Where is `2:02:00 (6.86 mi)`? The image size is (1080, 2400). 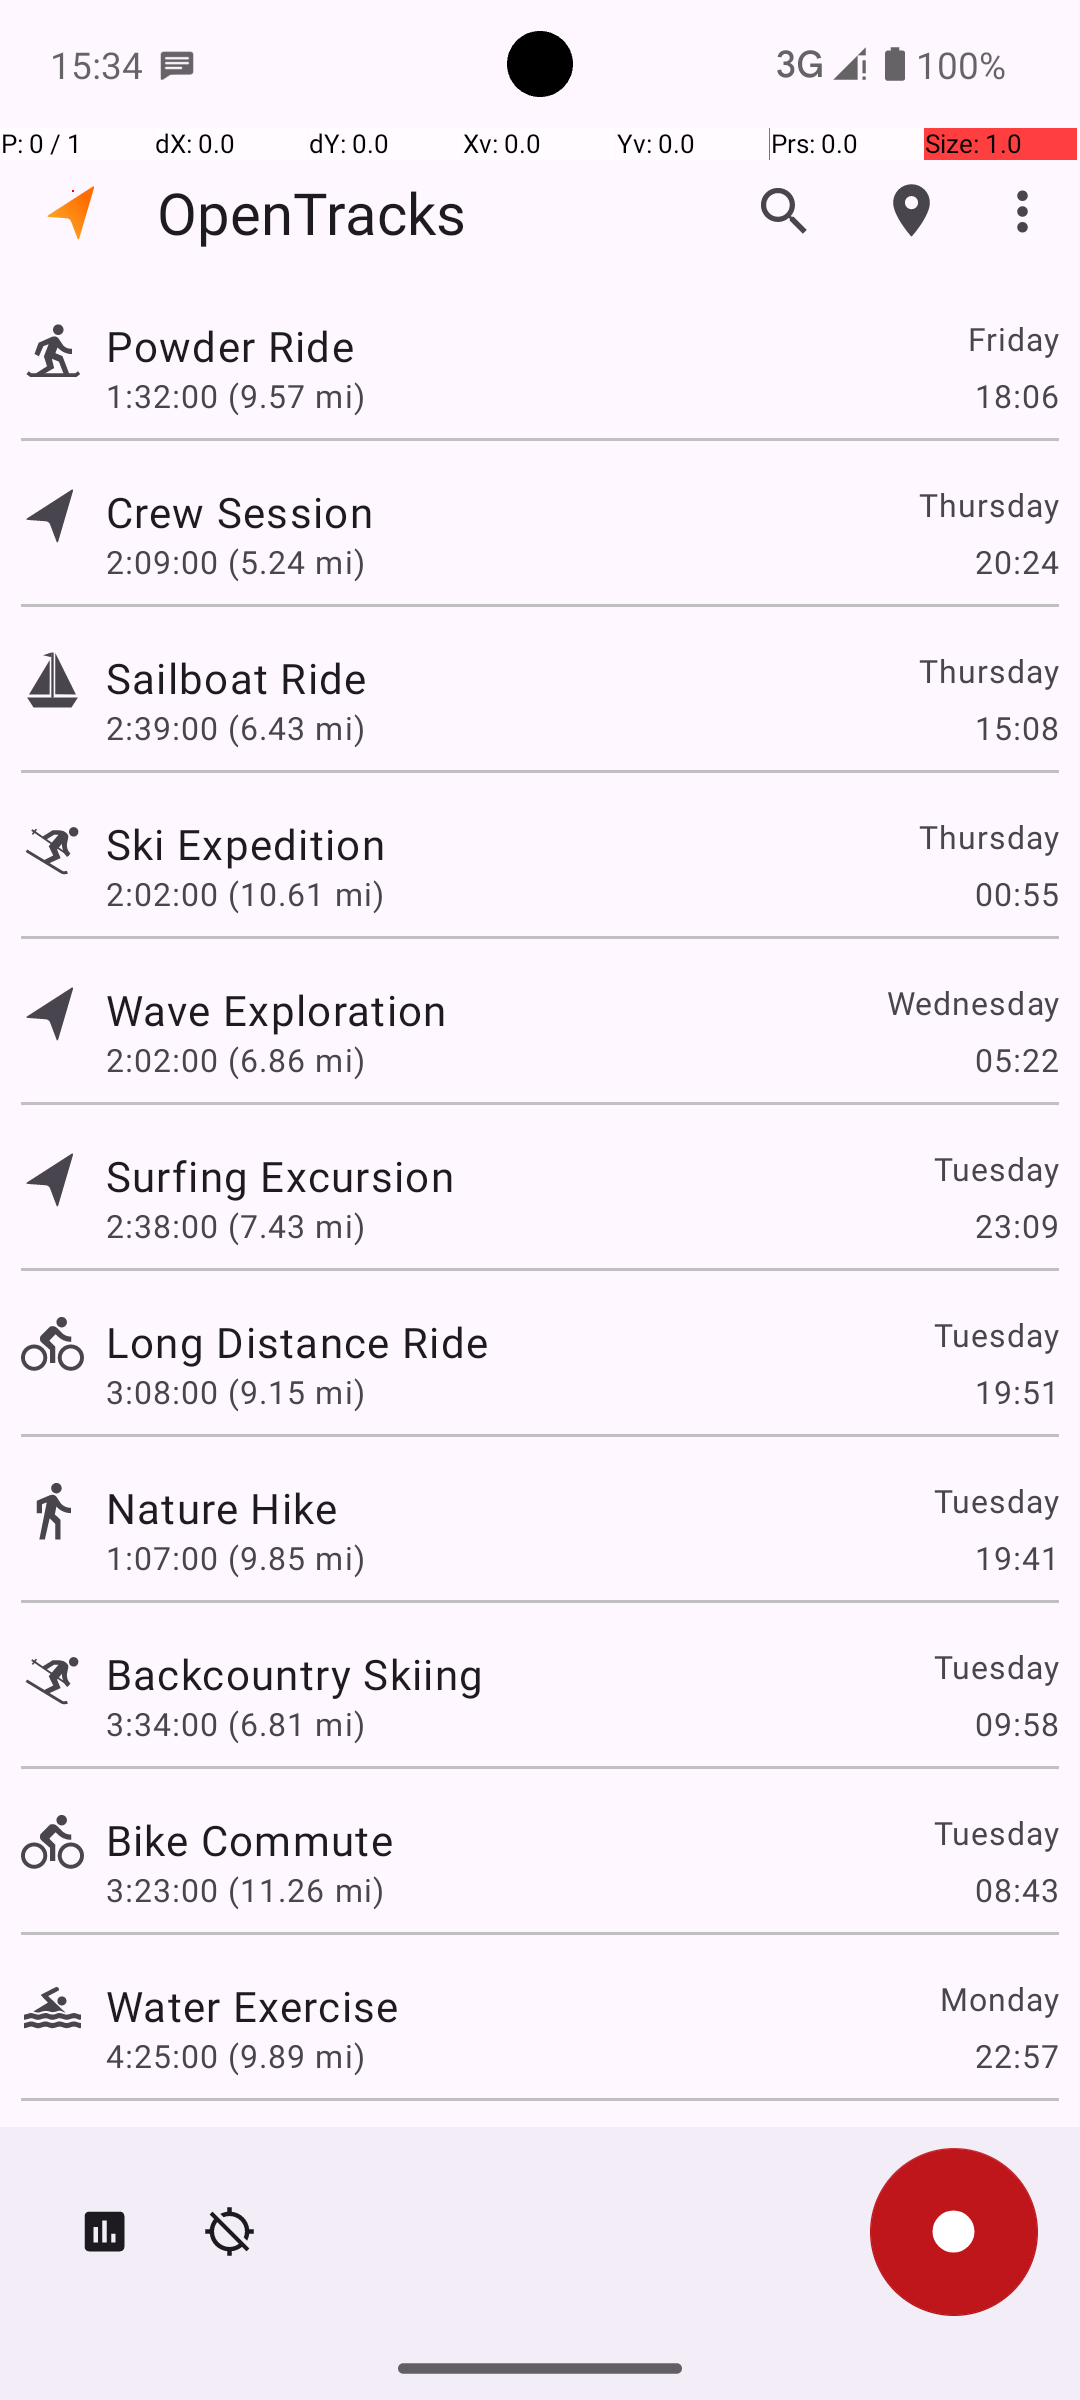 2:02:00 (6.86 mi) is located at coordinates (236, 1060).